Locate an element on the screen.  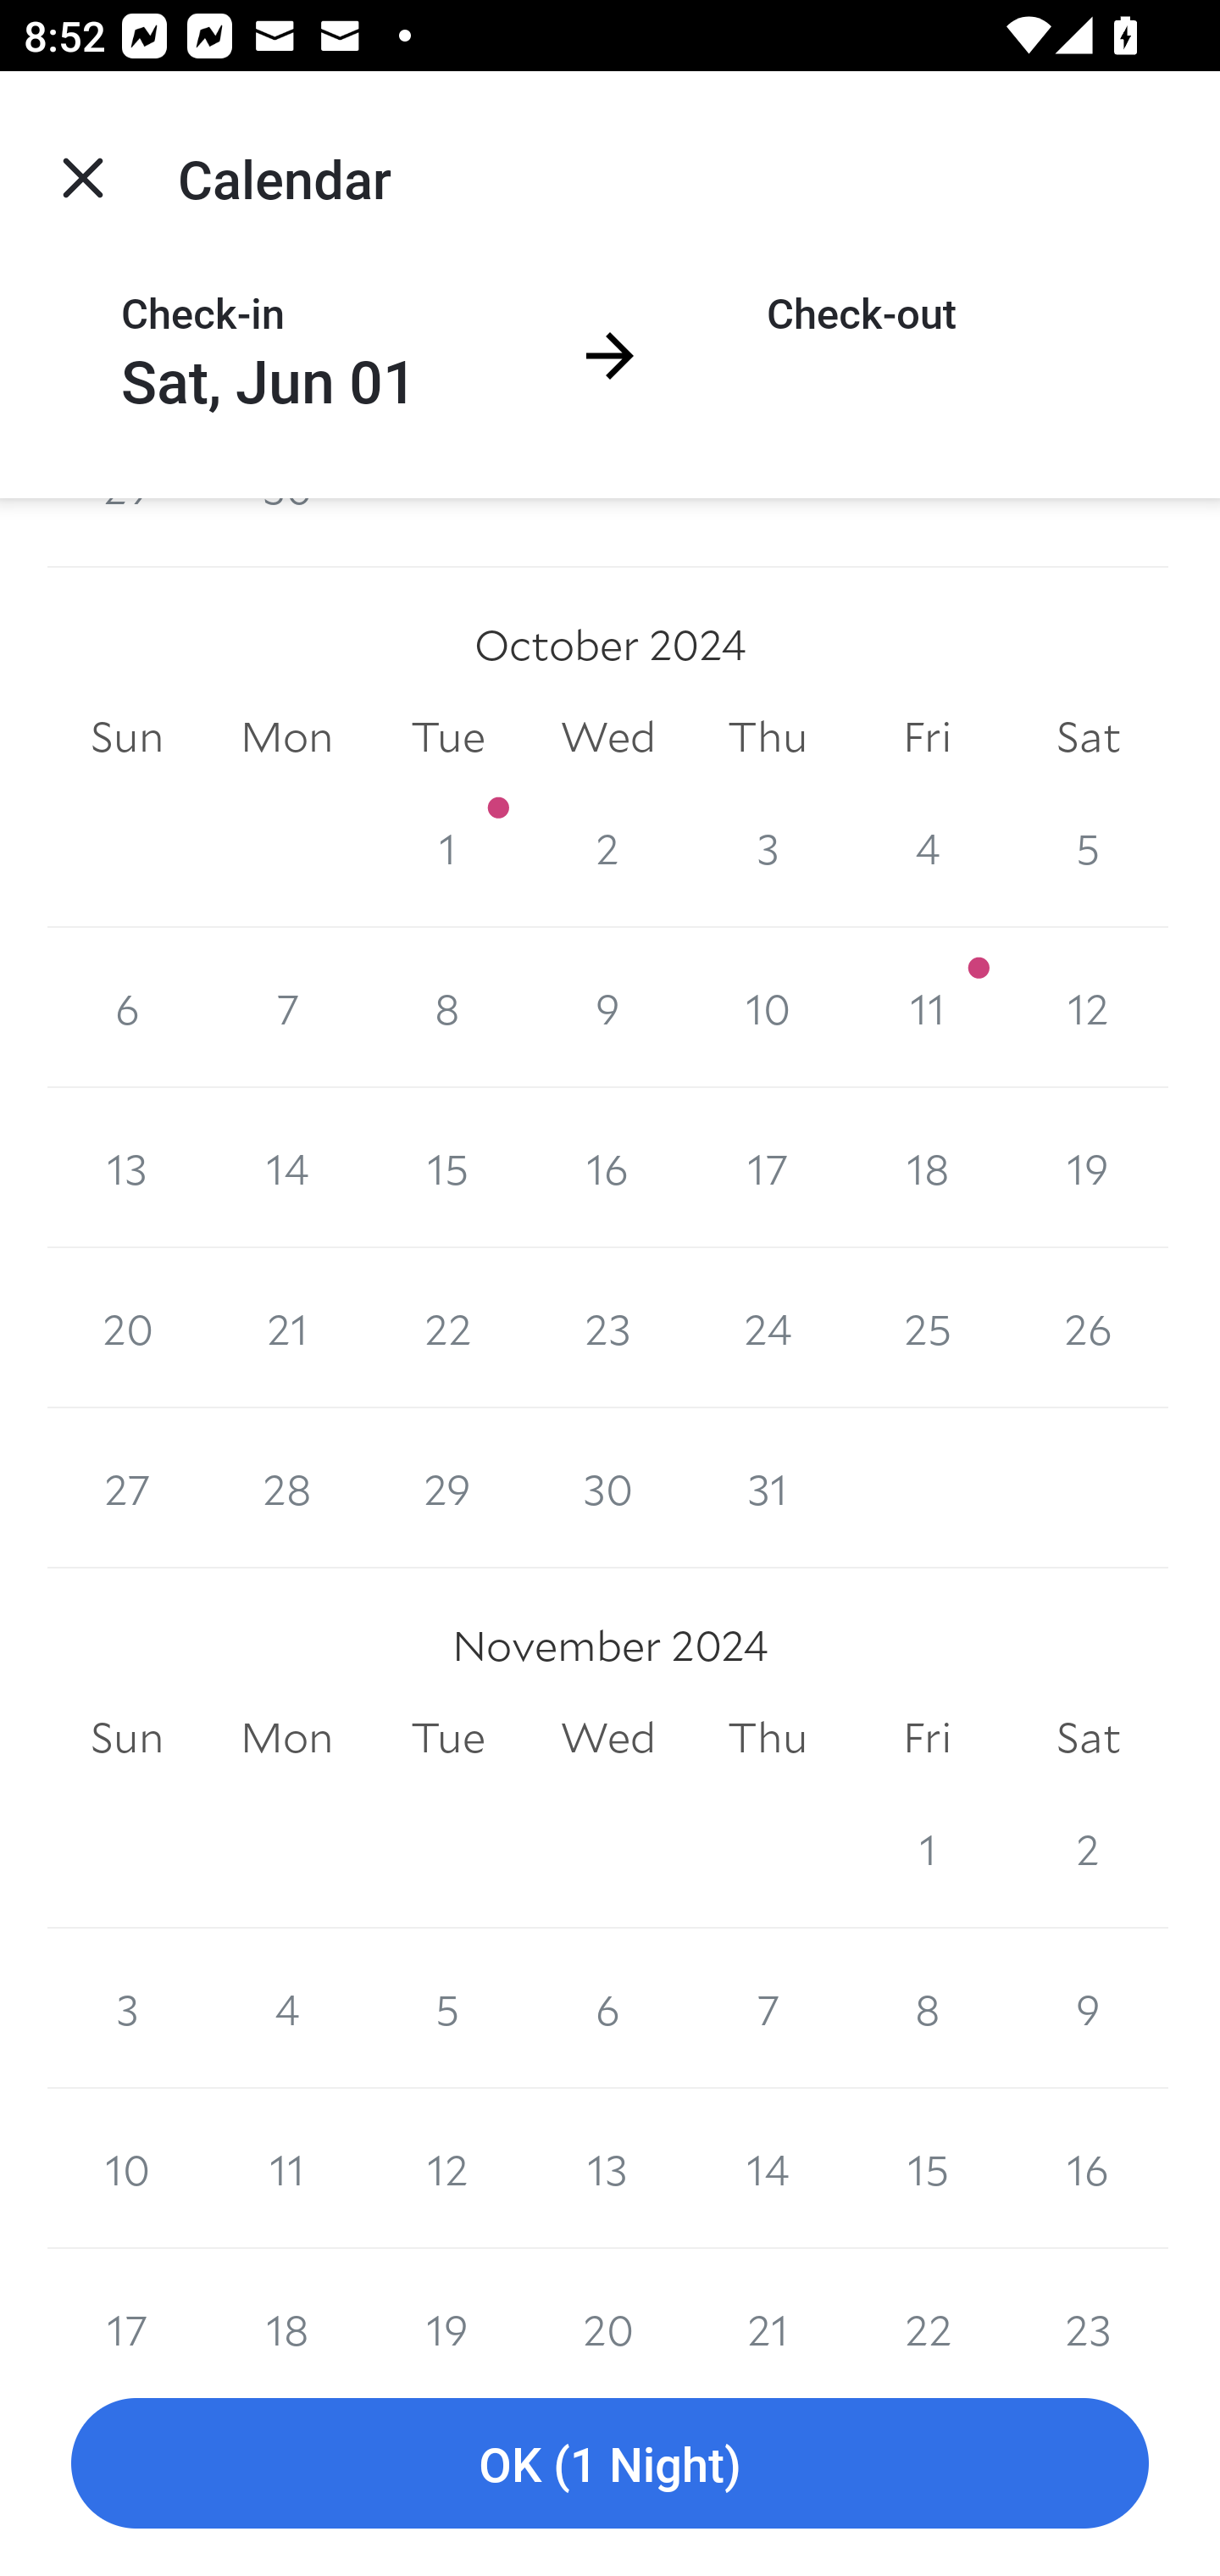
11 11 November 2024 is located at coordinates (286, 2168).